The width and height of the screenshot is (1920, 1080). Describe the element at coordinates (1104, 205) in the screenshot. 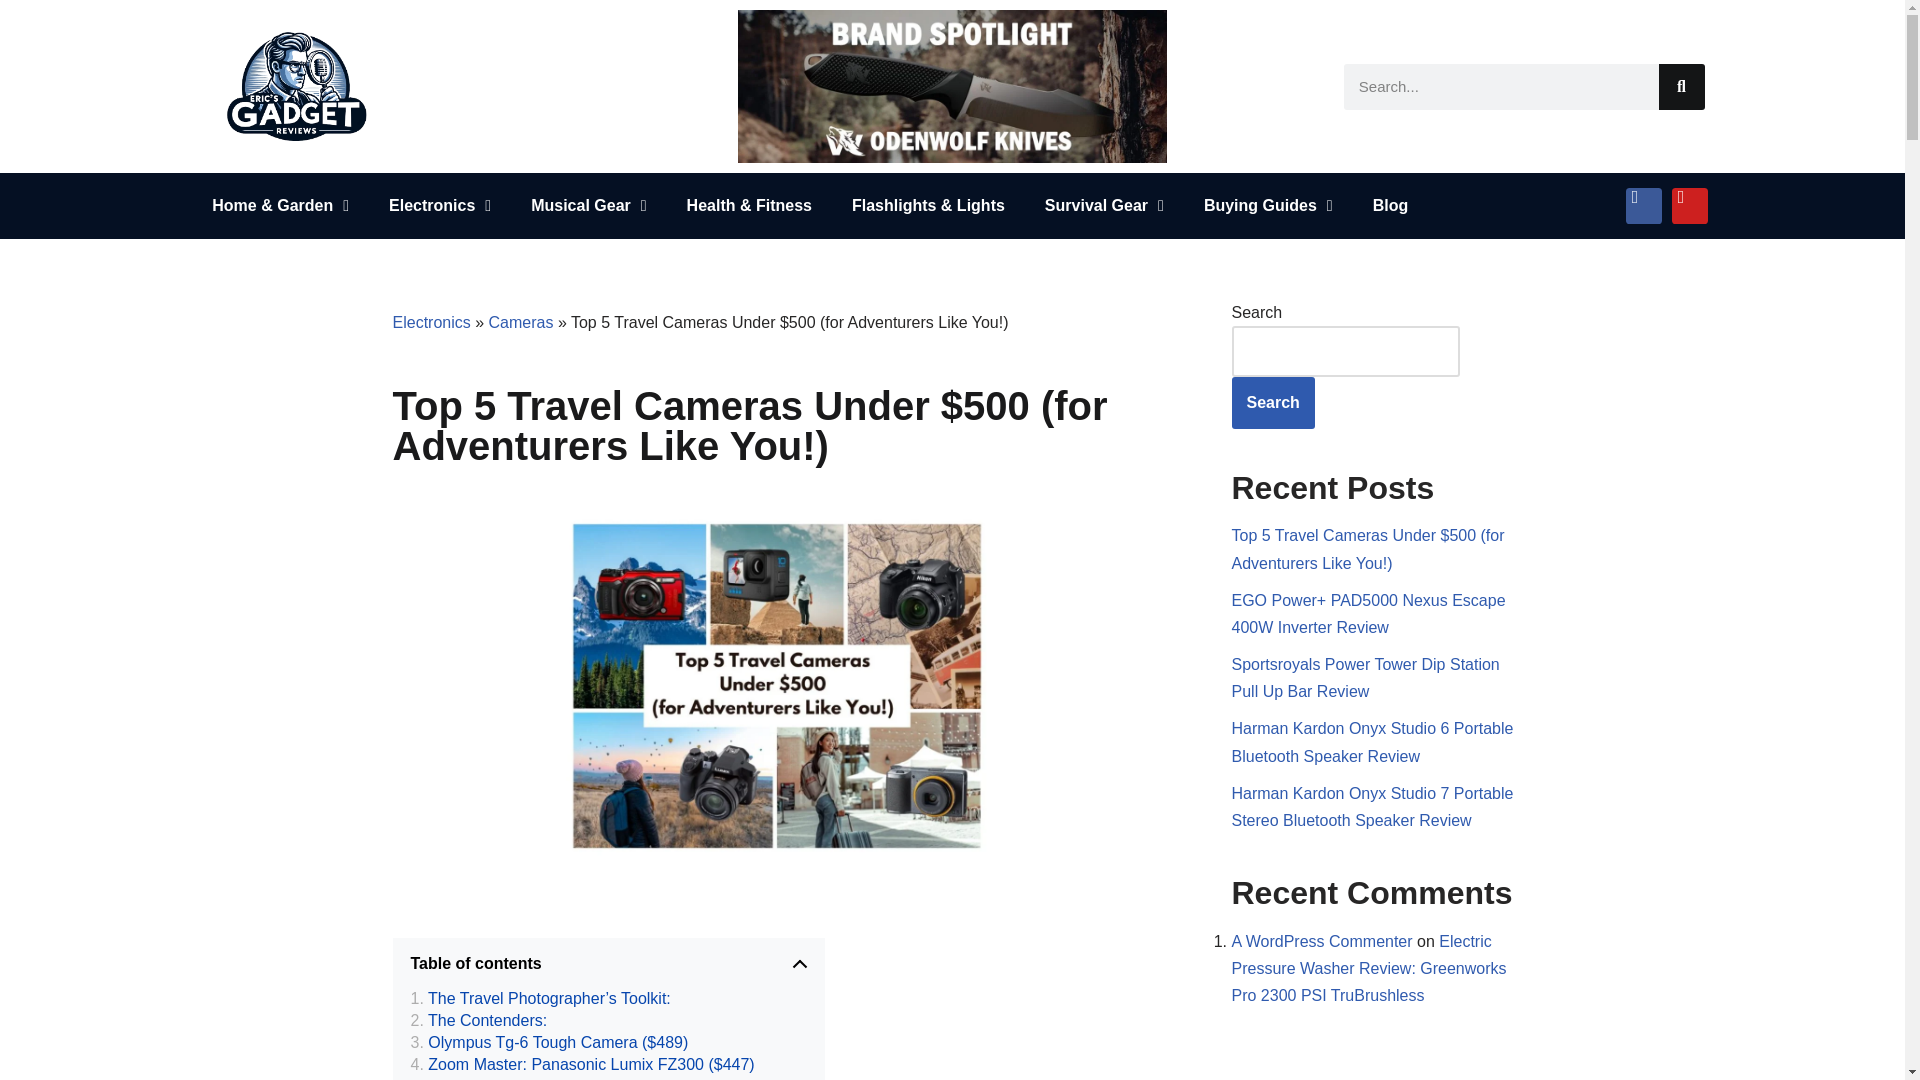

I see `Survival Gear` at that location.